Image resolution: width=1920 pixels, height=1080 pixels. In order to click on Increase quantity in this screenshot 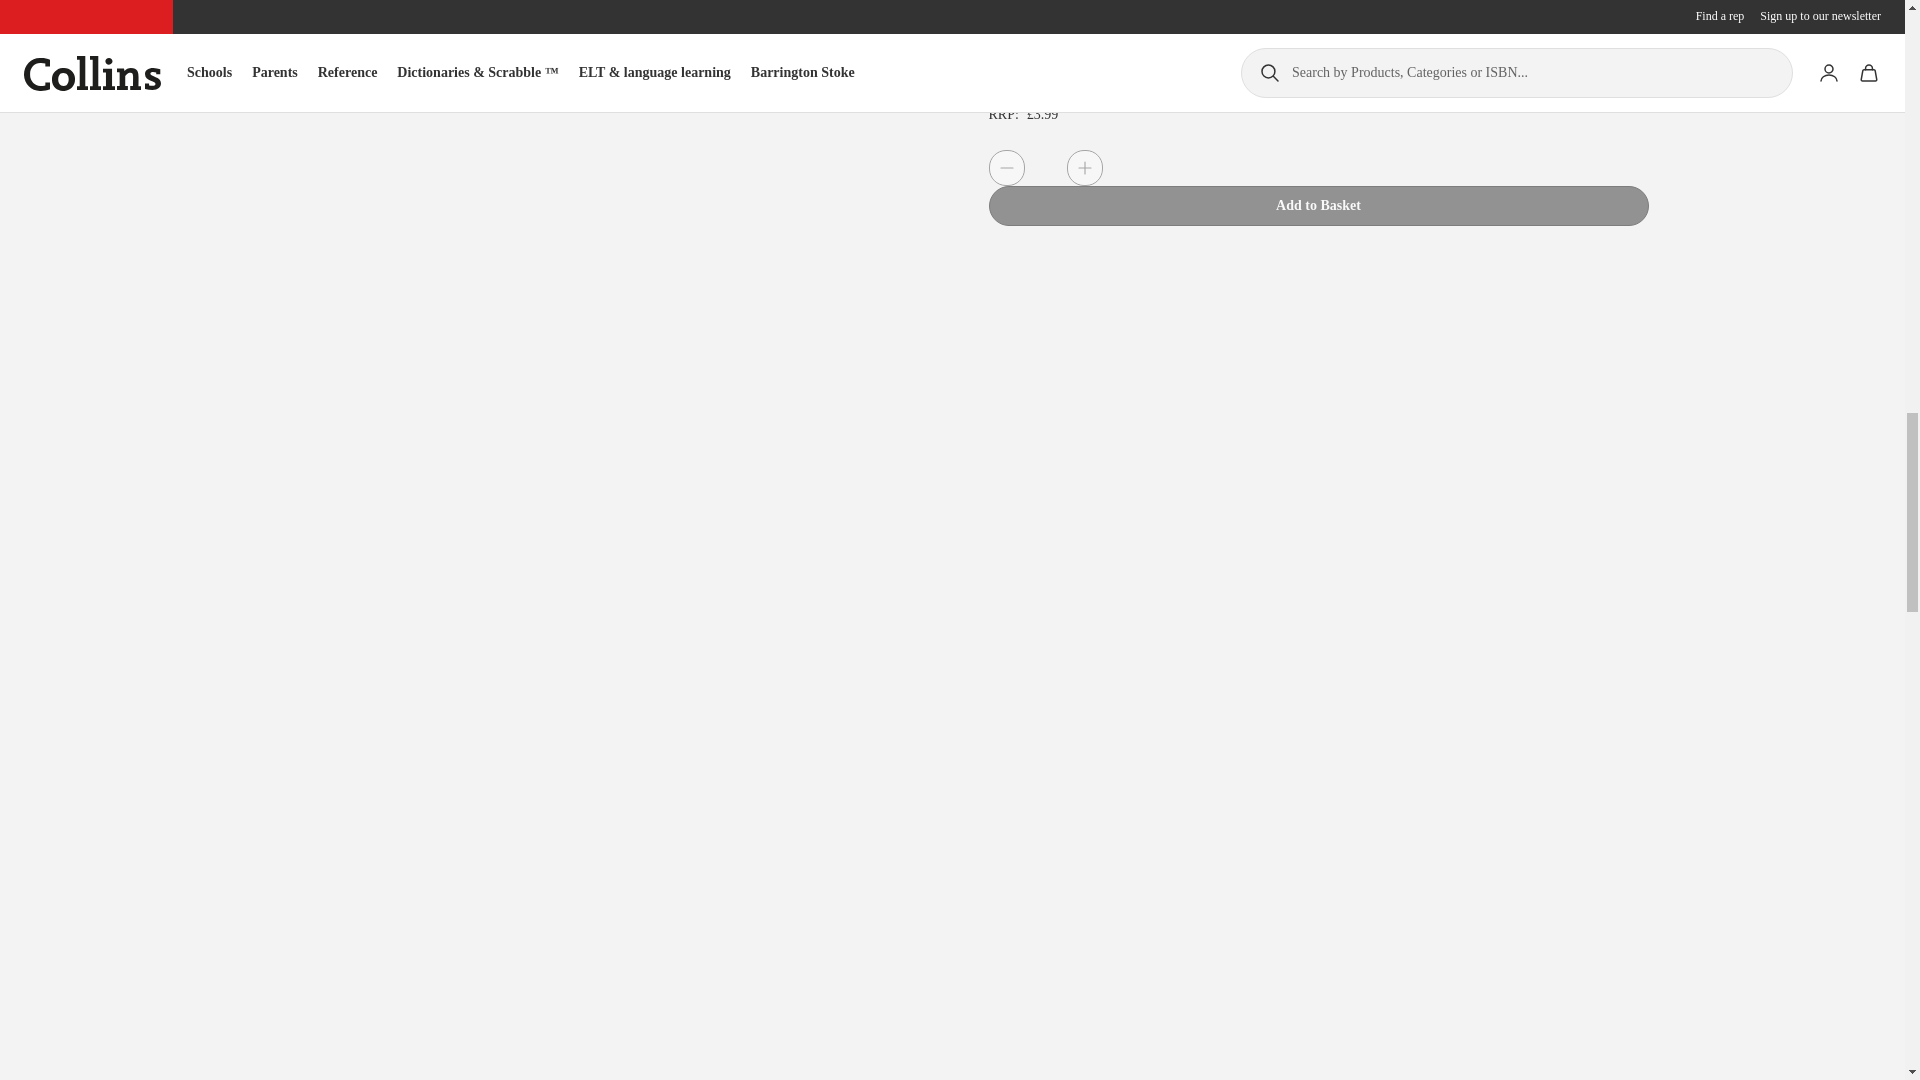, I will do `click(1084, 168)`.